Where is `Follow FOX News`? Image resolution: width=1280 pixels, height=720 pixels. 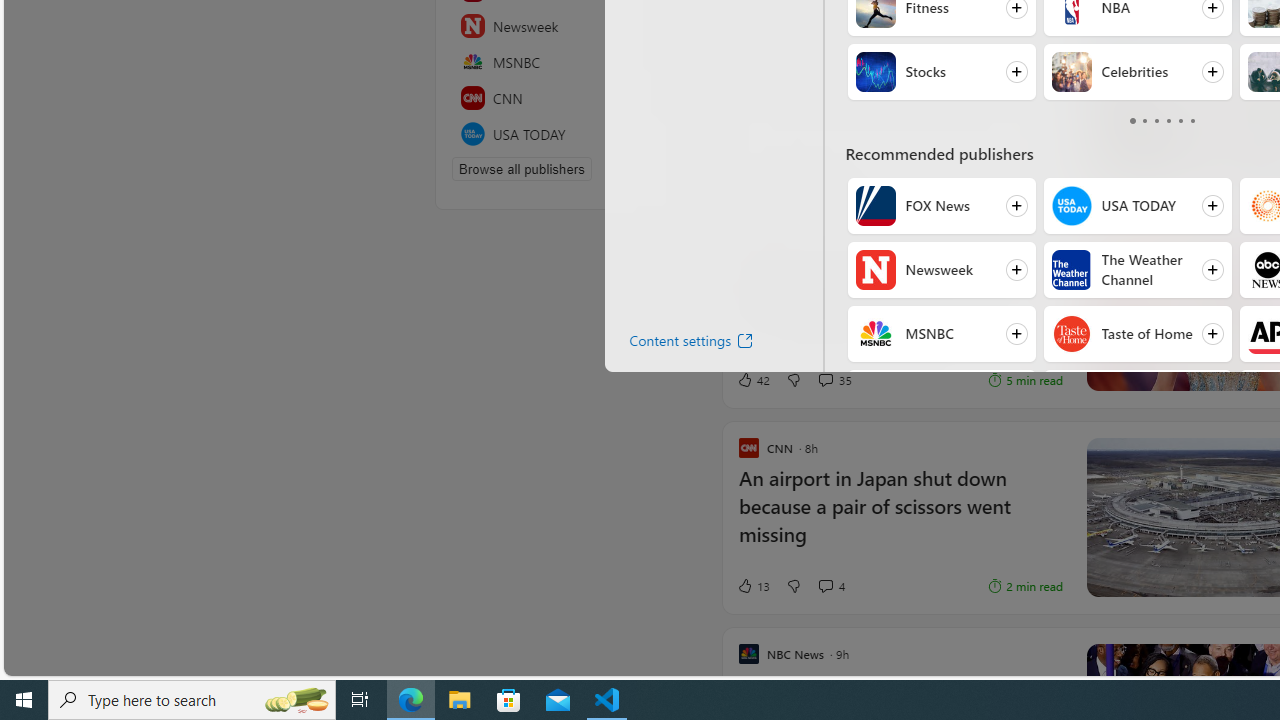 Follow FOX News is located at coordinates (941, 206).